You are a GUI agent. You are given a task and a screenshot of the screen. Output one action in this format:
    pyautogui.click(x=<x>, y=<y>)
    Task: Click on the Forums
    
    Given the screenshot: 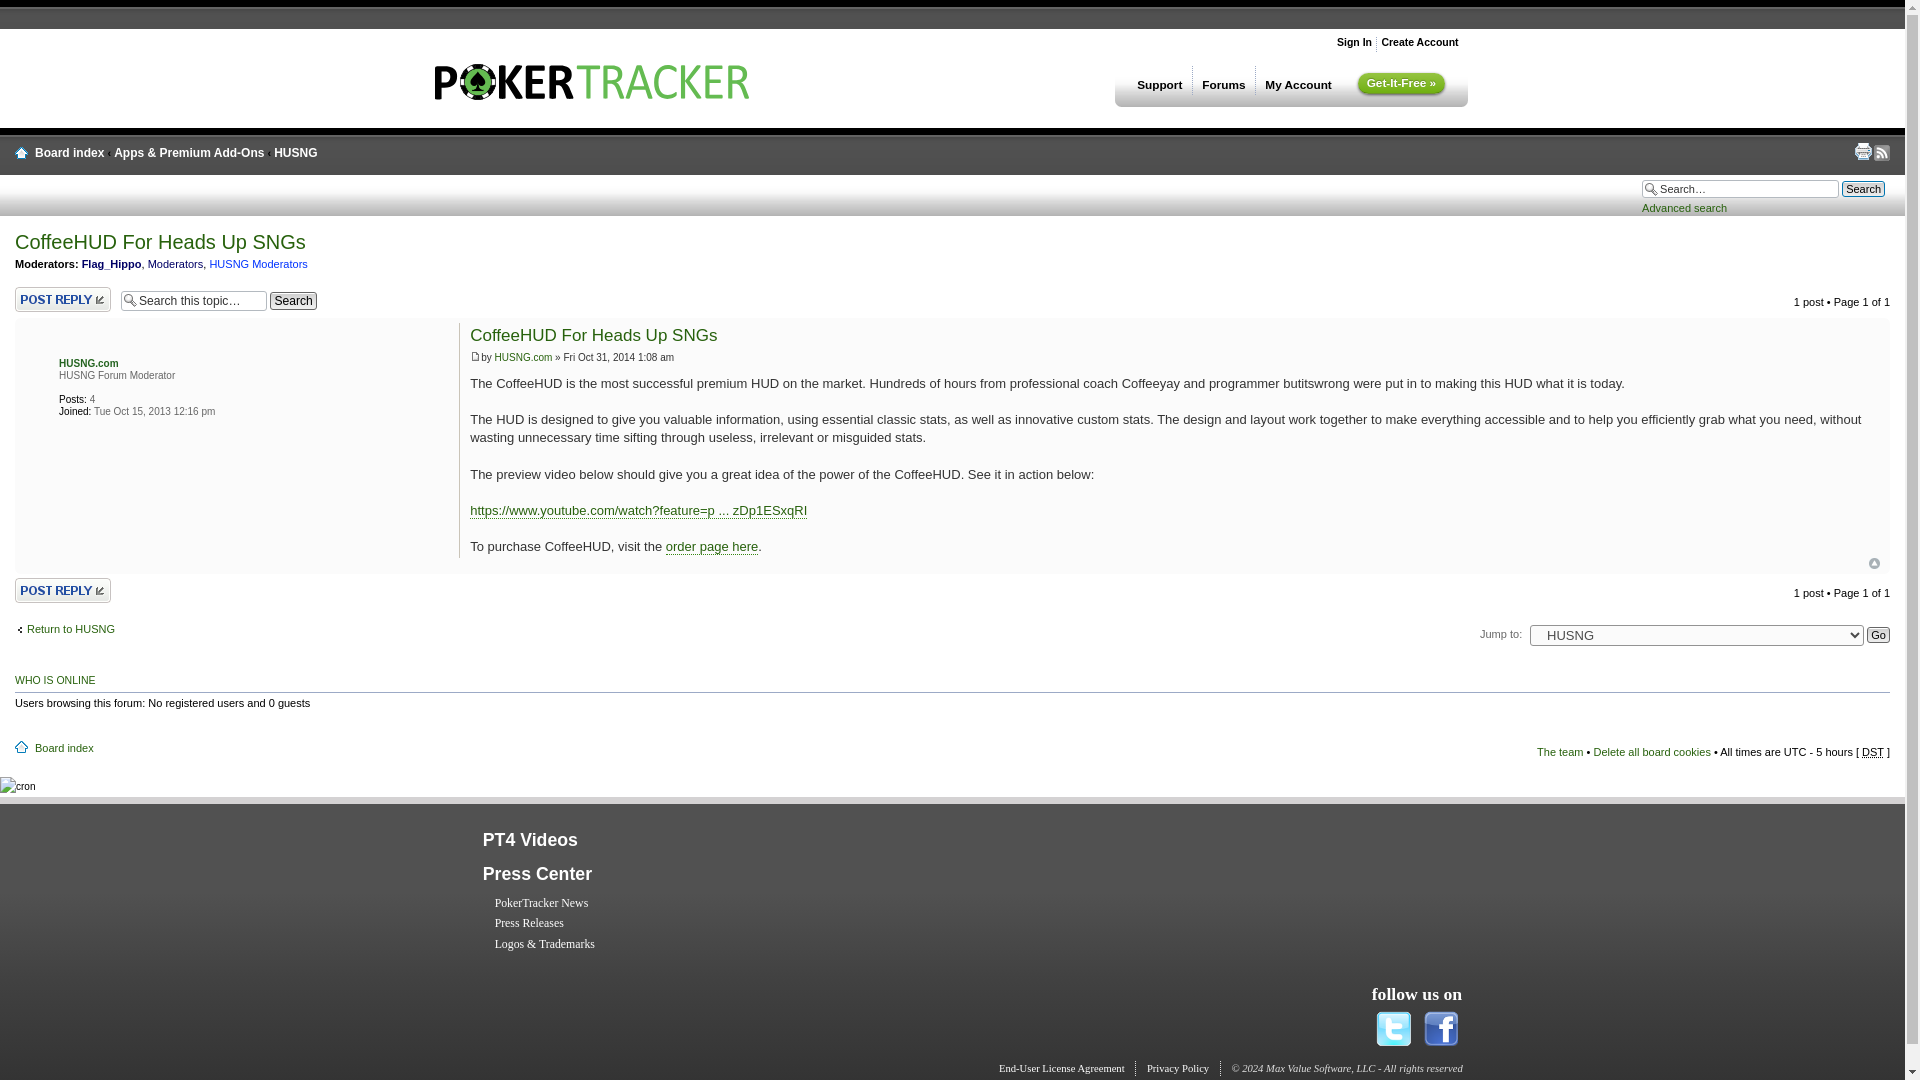 What is the action you would take?
    pyautogui.click(x=1224, y=80)
    